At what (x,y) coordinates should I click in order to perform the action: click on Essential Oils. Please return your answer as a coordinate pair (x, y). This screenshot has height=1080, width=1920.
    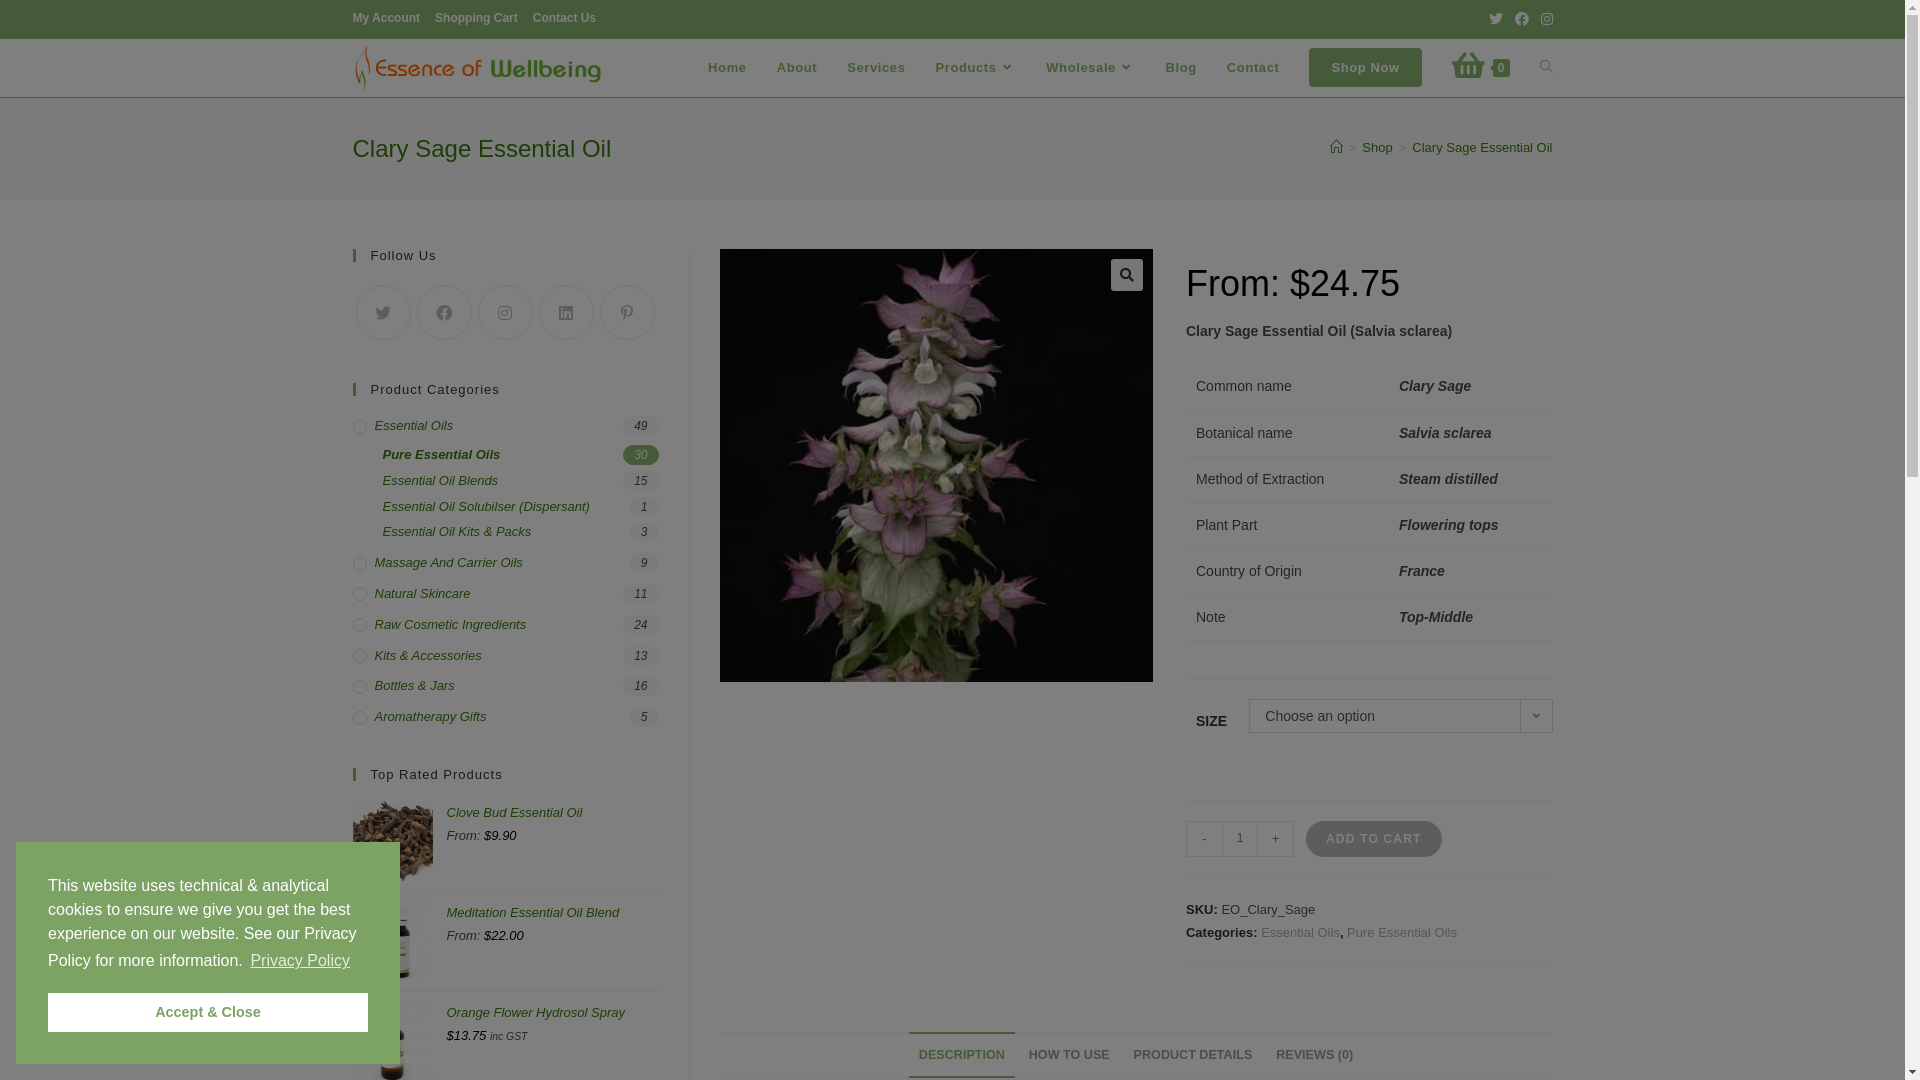
    Looking at the image, I should click on (505, 426).